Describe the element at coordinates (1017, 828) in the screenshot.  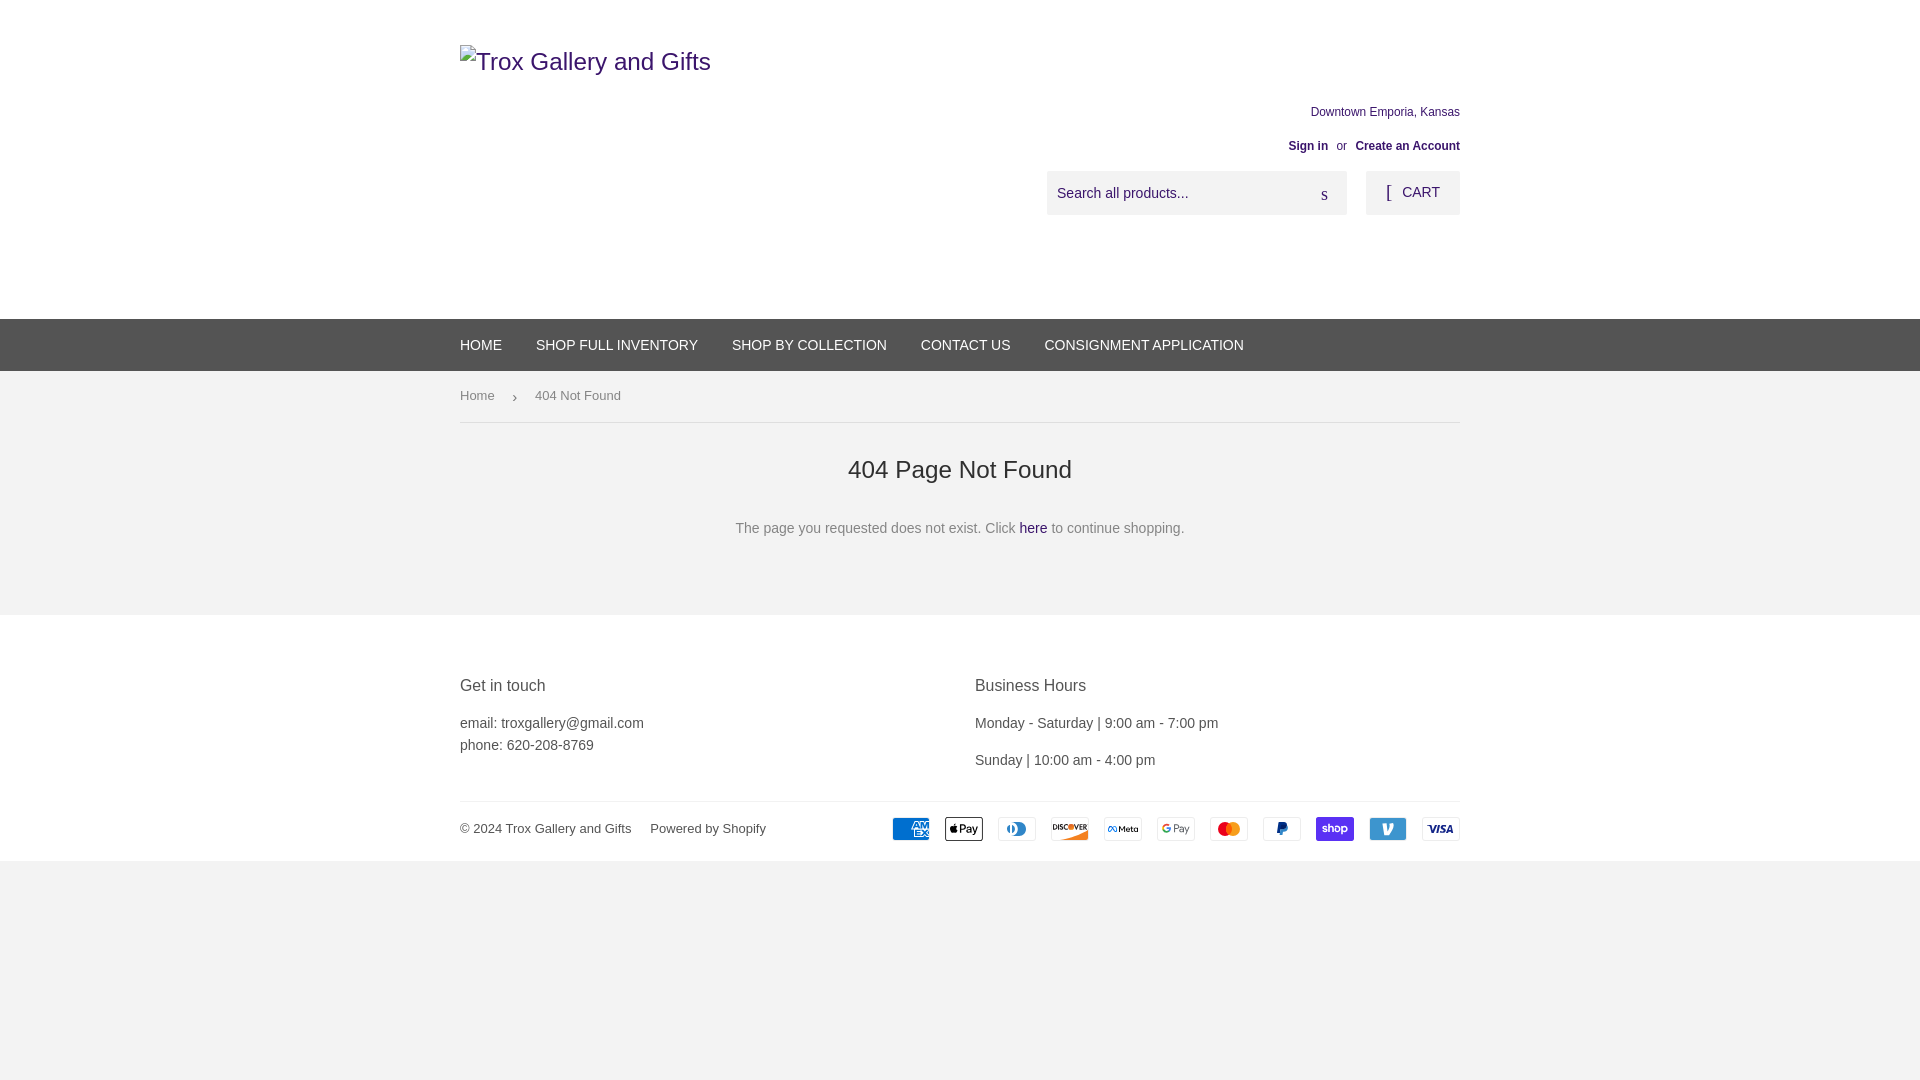
I see `Diners Club` at that location.